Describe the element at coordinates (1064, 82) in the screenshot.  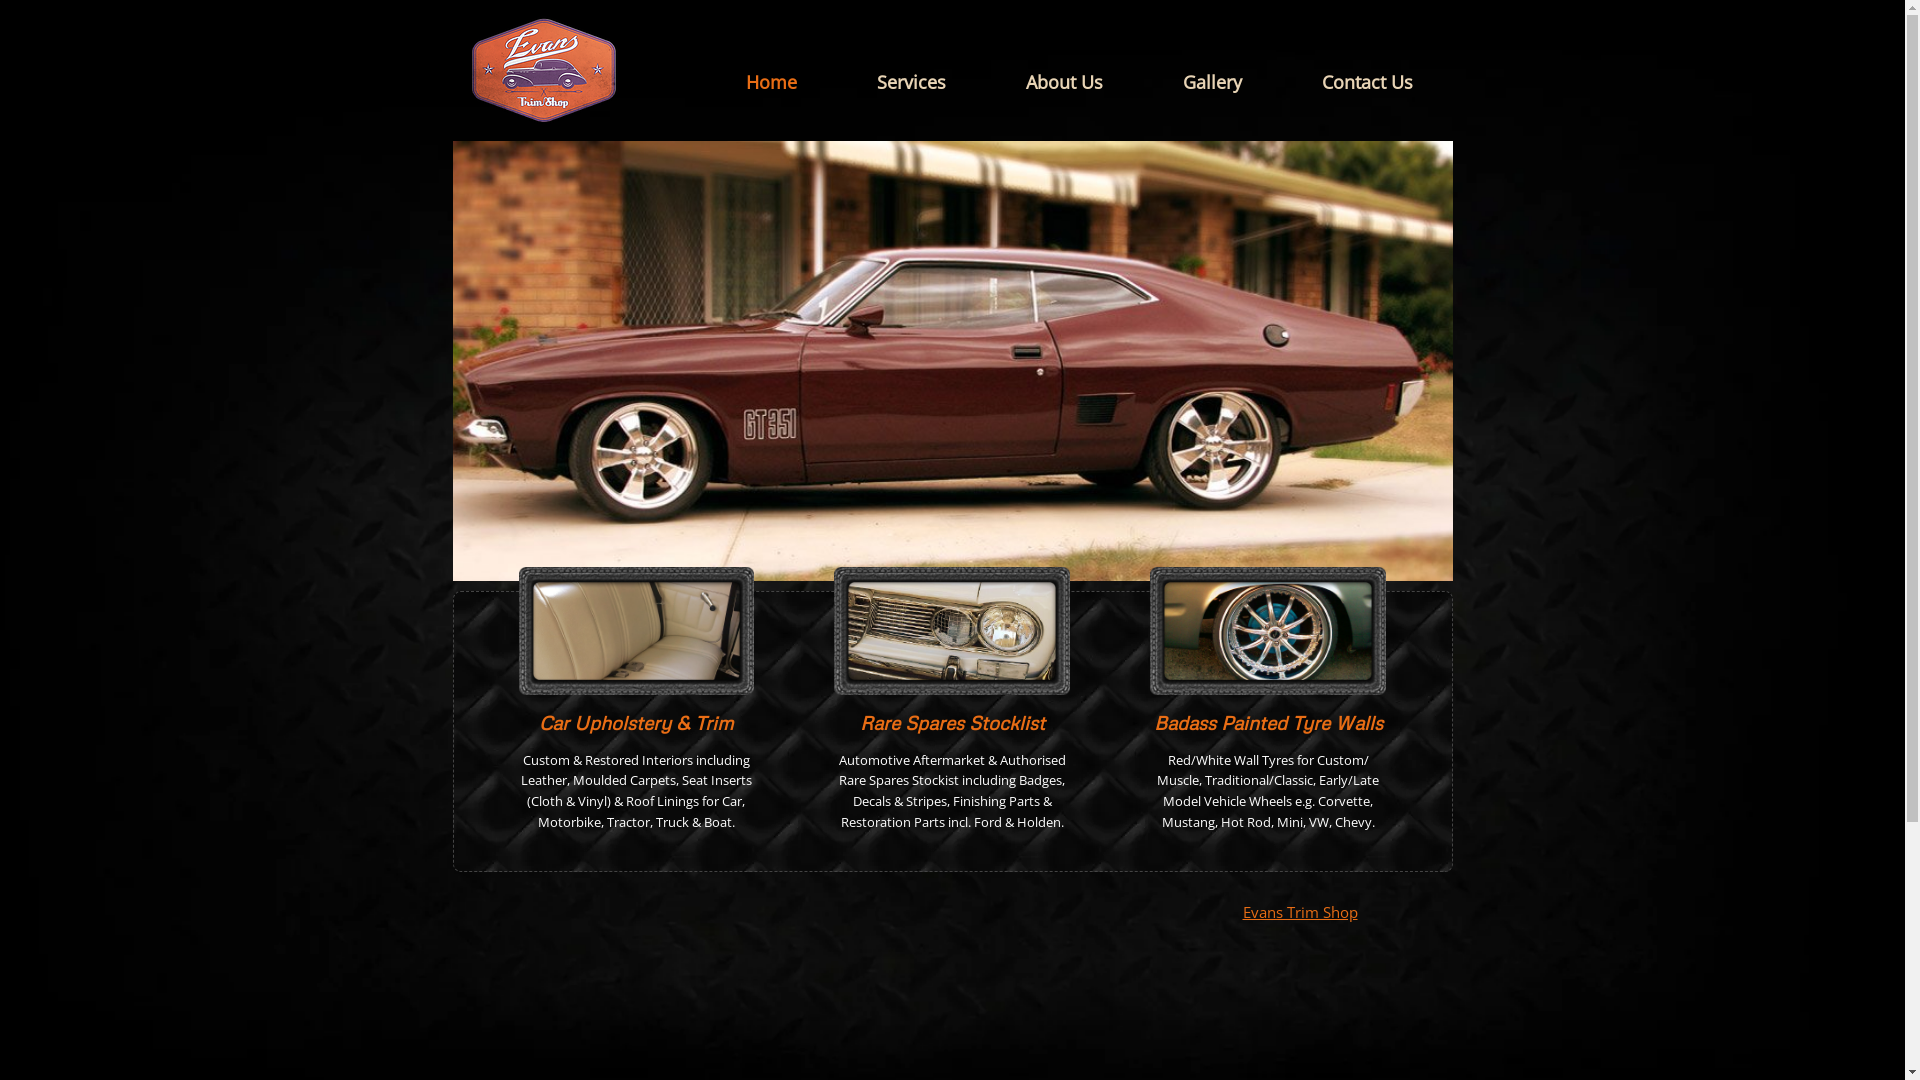
I see `About Us` at that location.